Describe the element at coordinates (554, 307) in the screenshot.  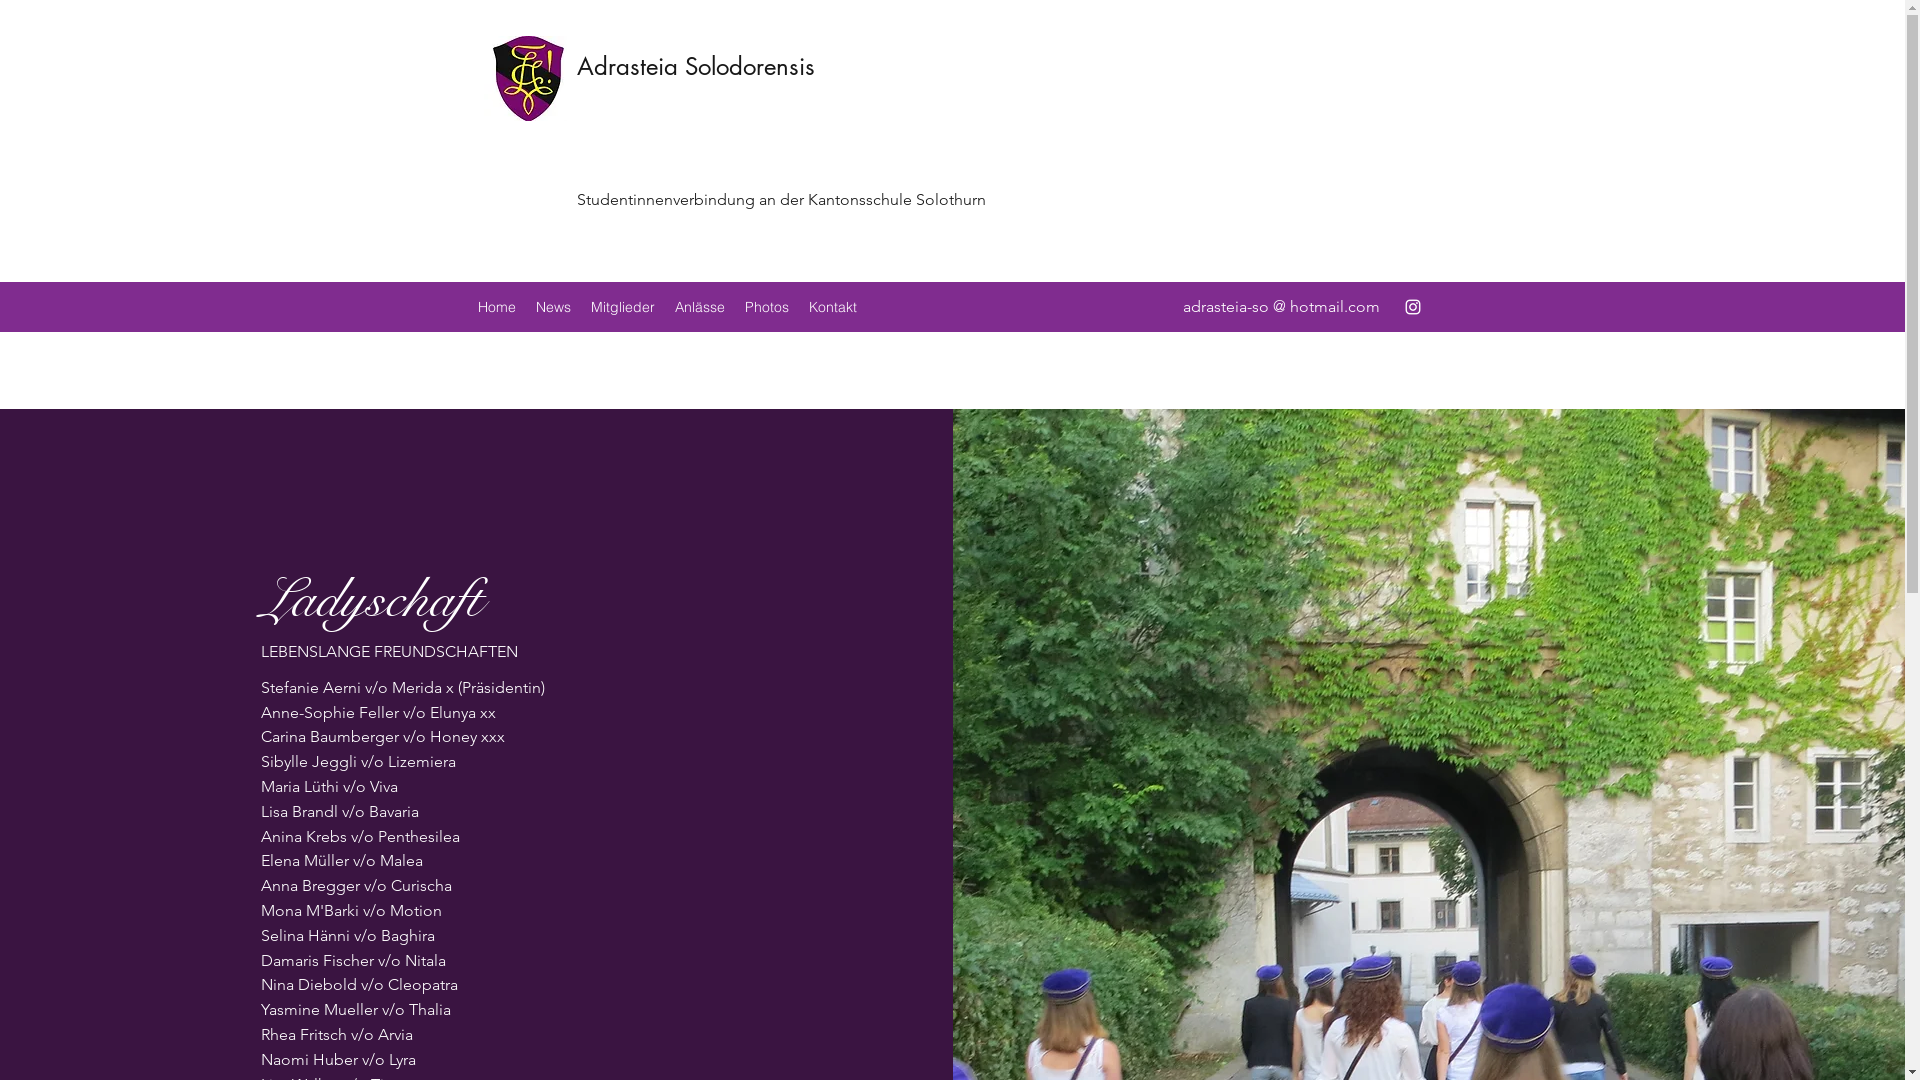
I see `News` at that location.